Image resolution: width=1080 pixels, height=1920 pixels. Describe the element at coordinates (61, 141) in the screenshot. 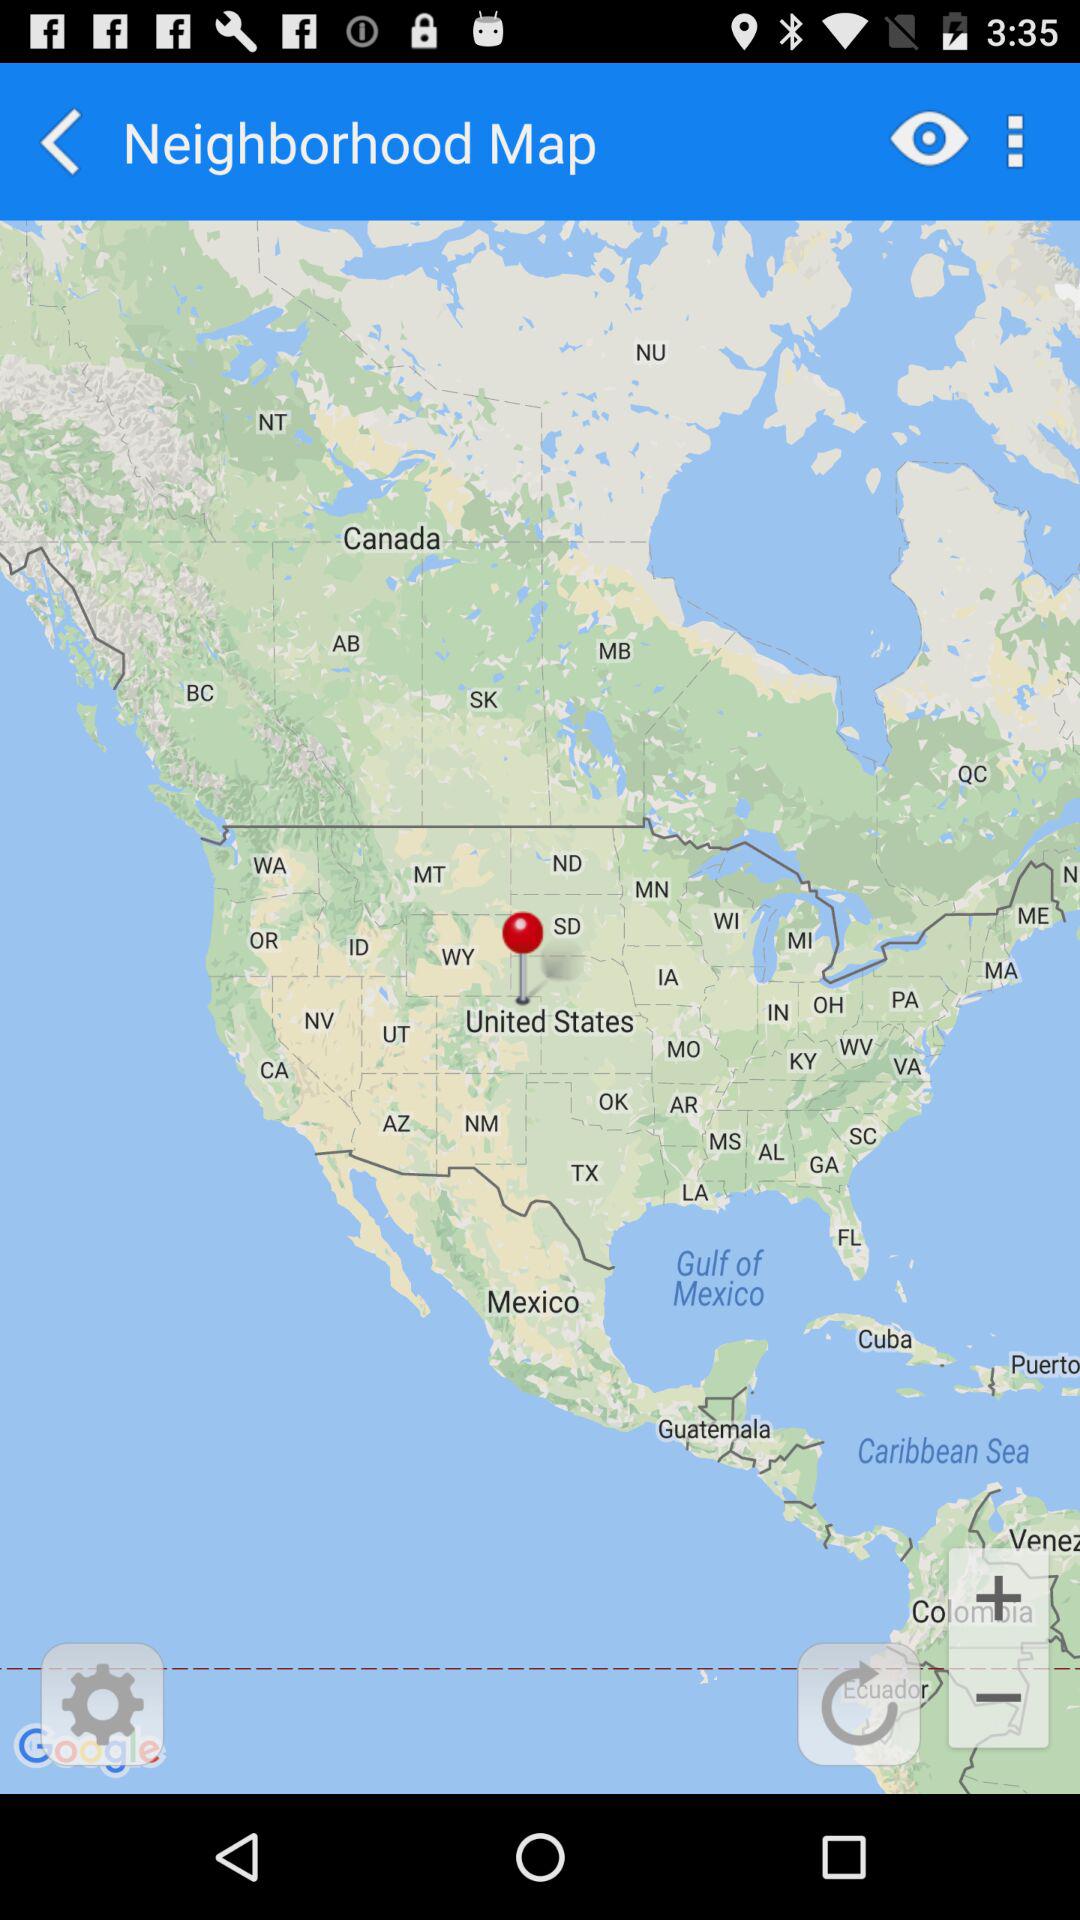

I see `choose app to the left of the neighborhood map icon` at that location.